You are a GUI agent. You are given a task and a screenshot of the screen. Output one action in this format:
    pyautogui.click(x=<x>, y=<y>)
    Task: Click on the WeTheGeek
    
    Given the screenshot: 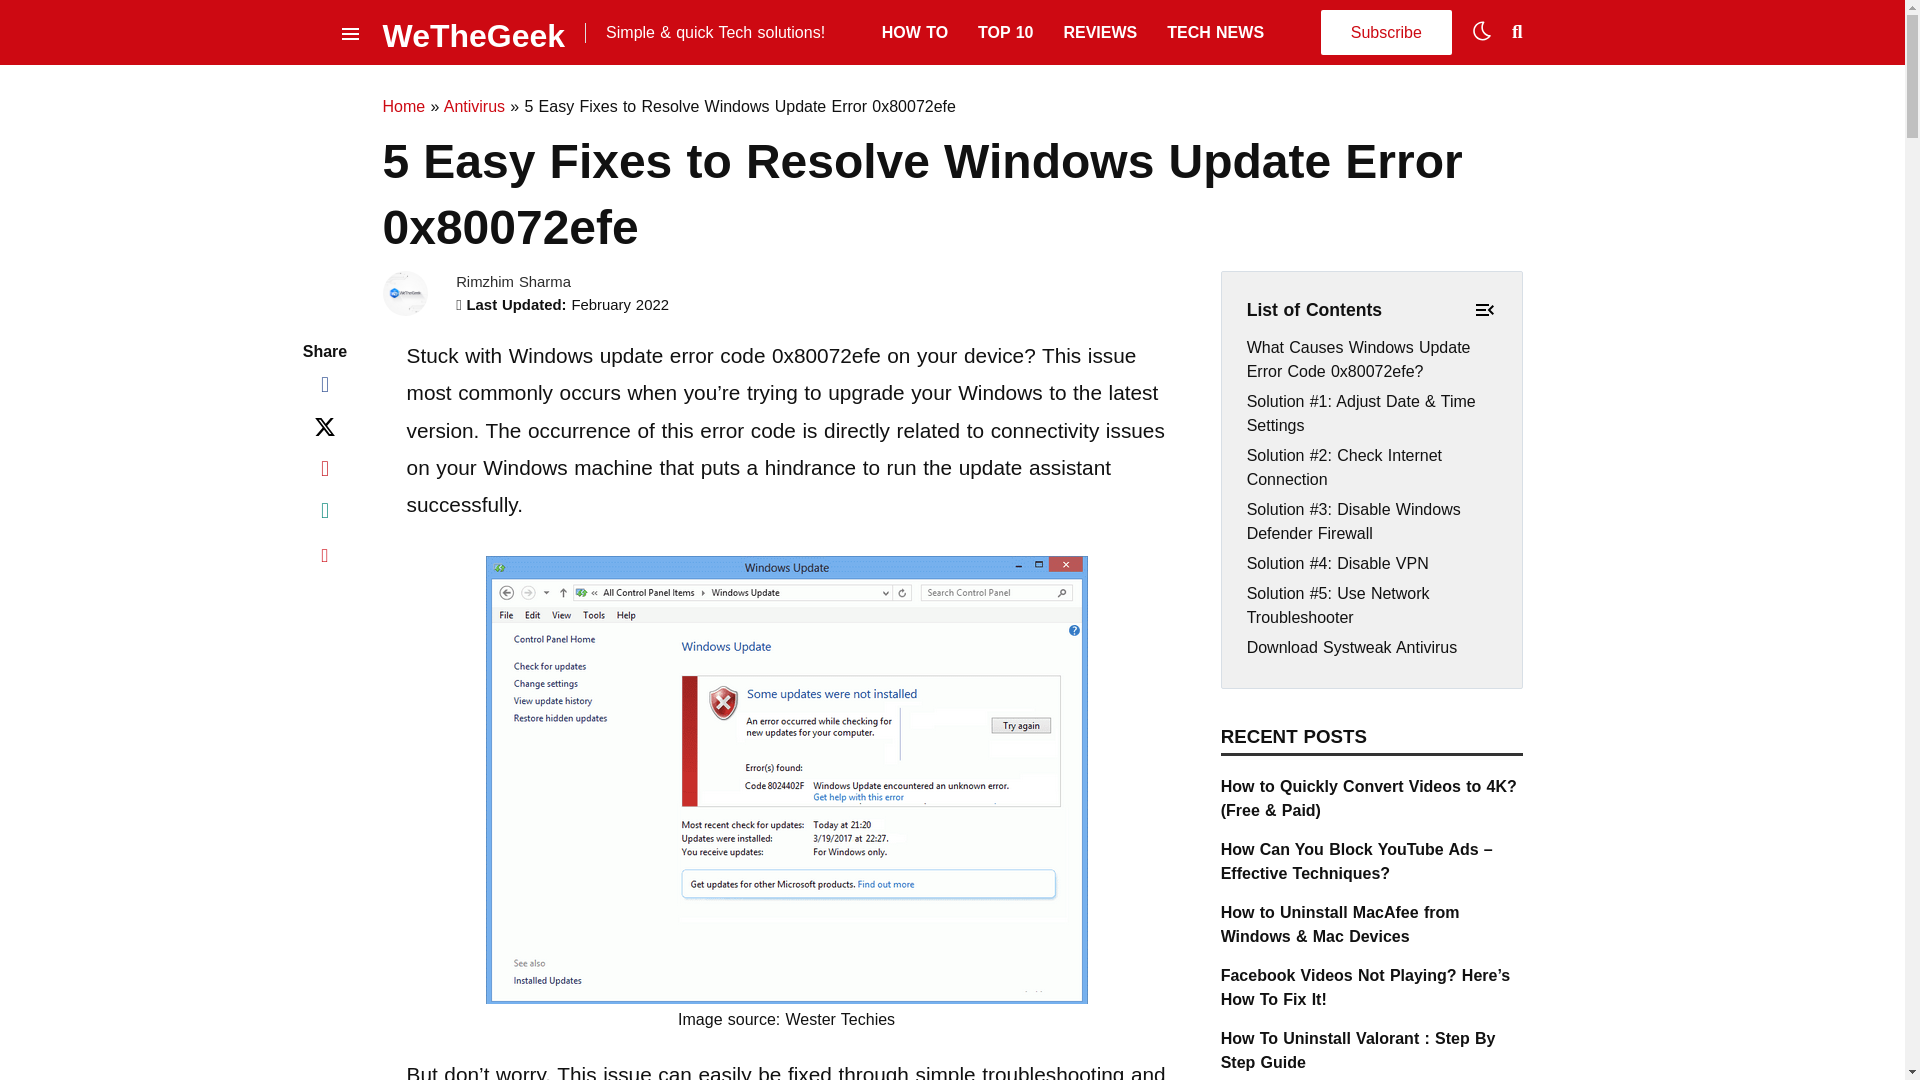 What is the action you would take?
    pyautogui.click(x=473, y=32)
    